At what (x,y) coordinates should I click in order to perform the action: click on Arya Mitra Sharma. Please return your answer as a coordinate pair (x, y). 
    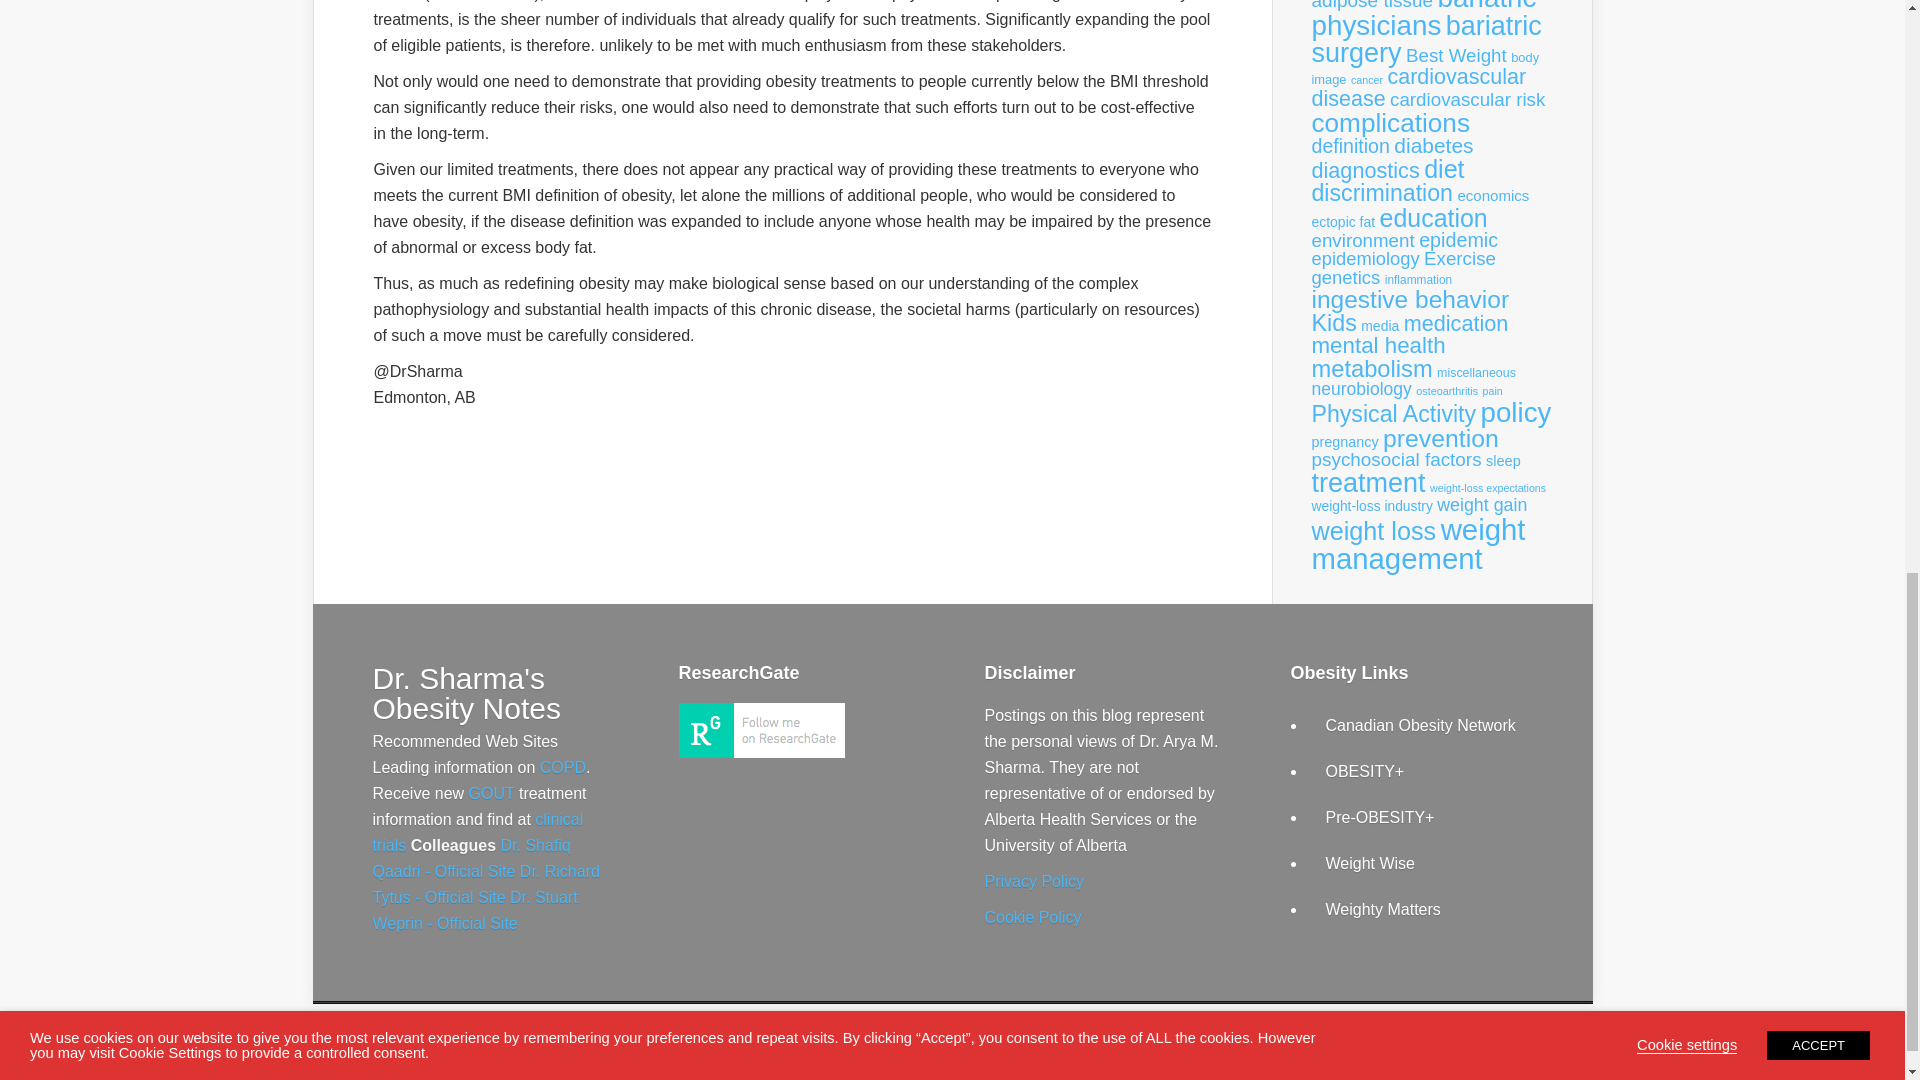
    Looking at the image, I should click on (760, 752).